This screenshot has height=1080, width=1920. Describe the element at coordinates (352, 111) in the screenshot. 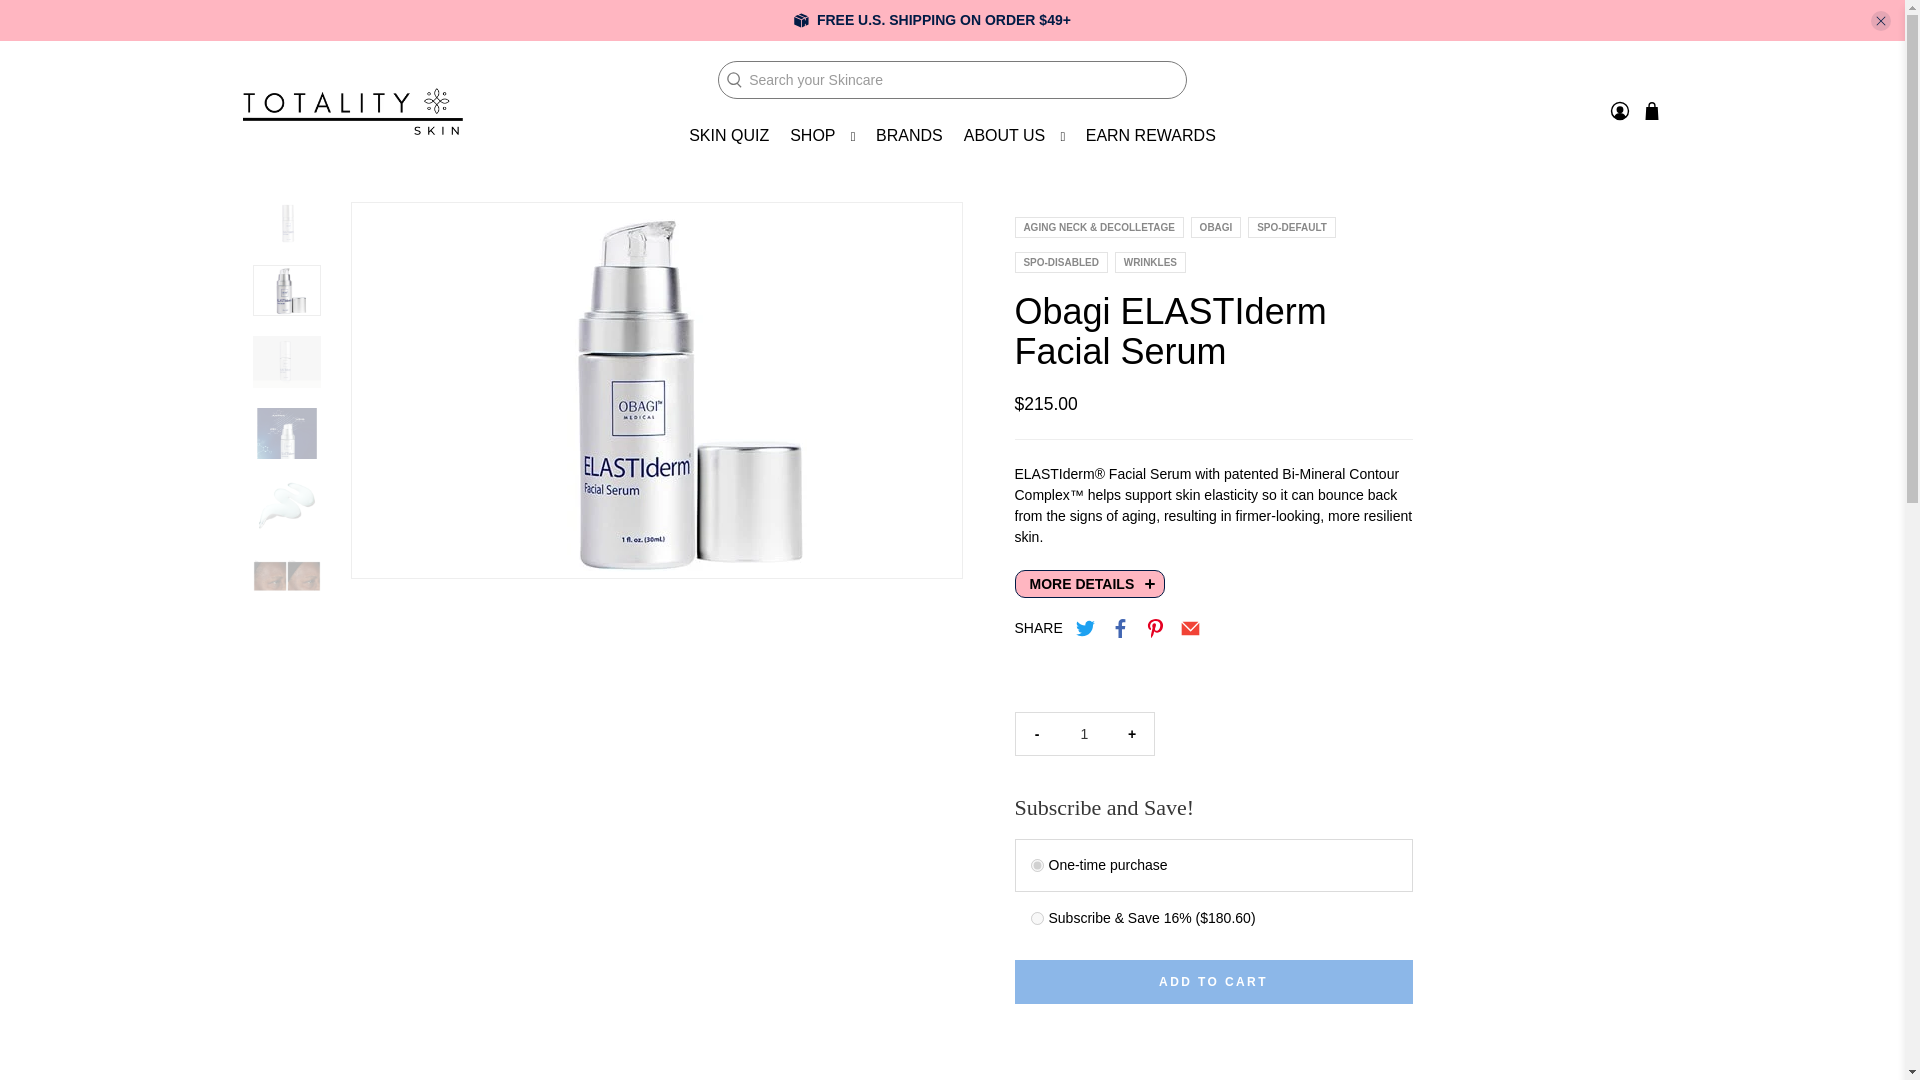

I see `Totality Medispa and Skincare` at that location.